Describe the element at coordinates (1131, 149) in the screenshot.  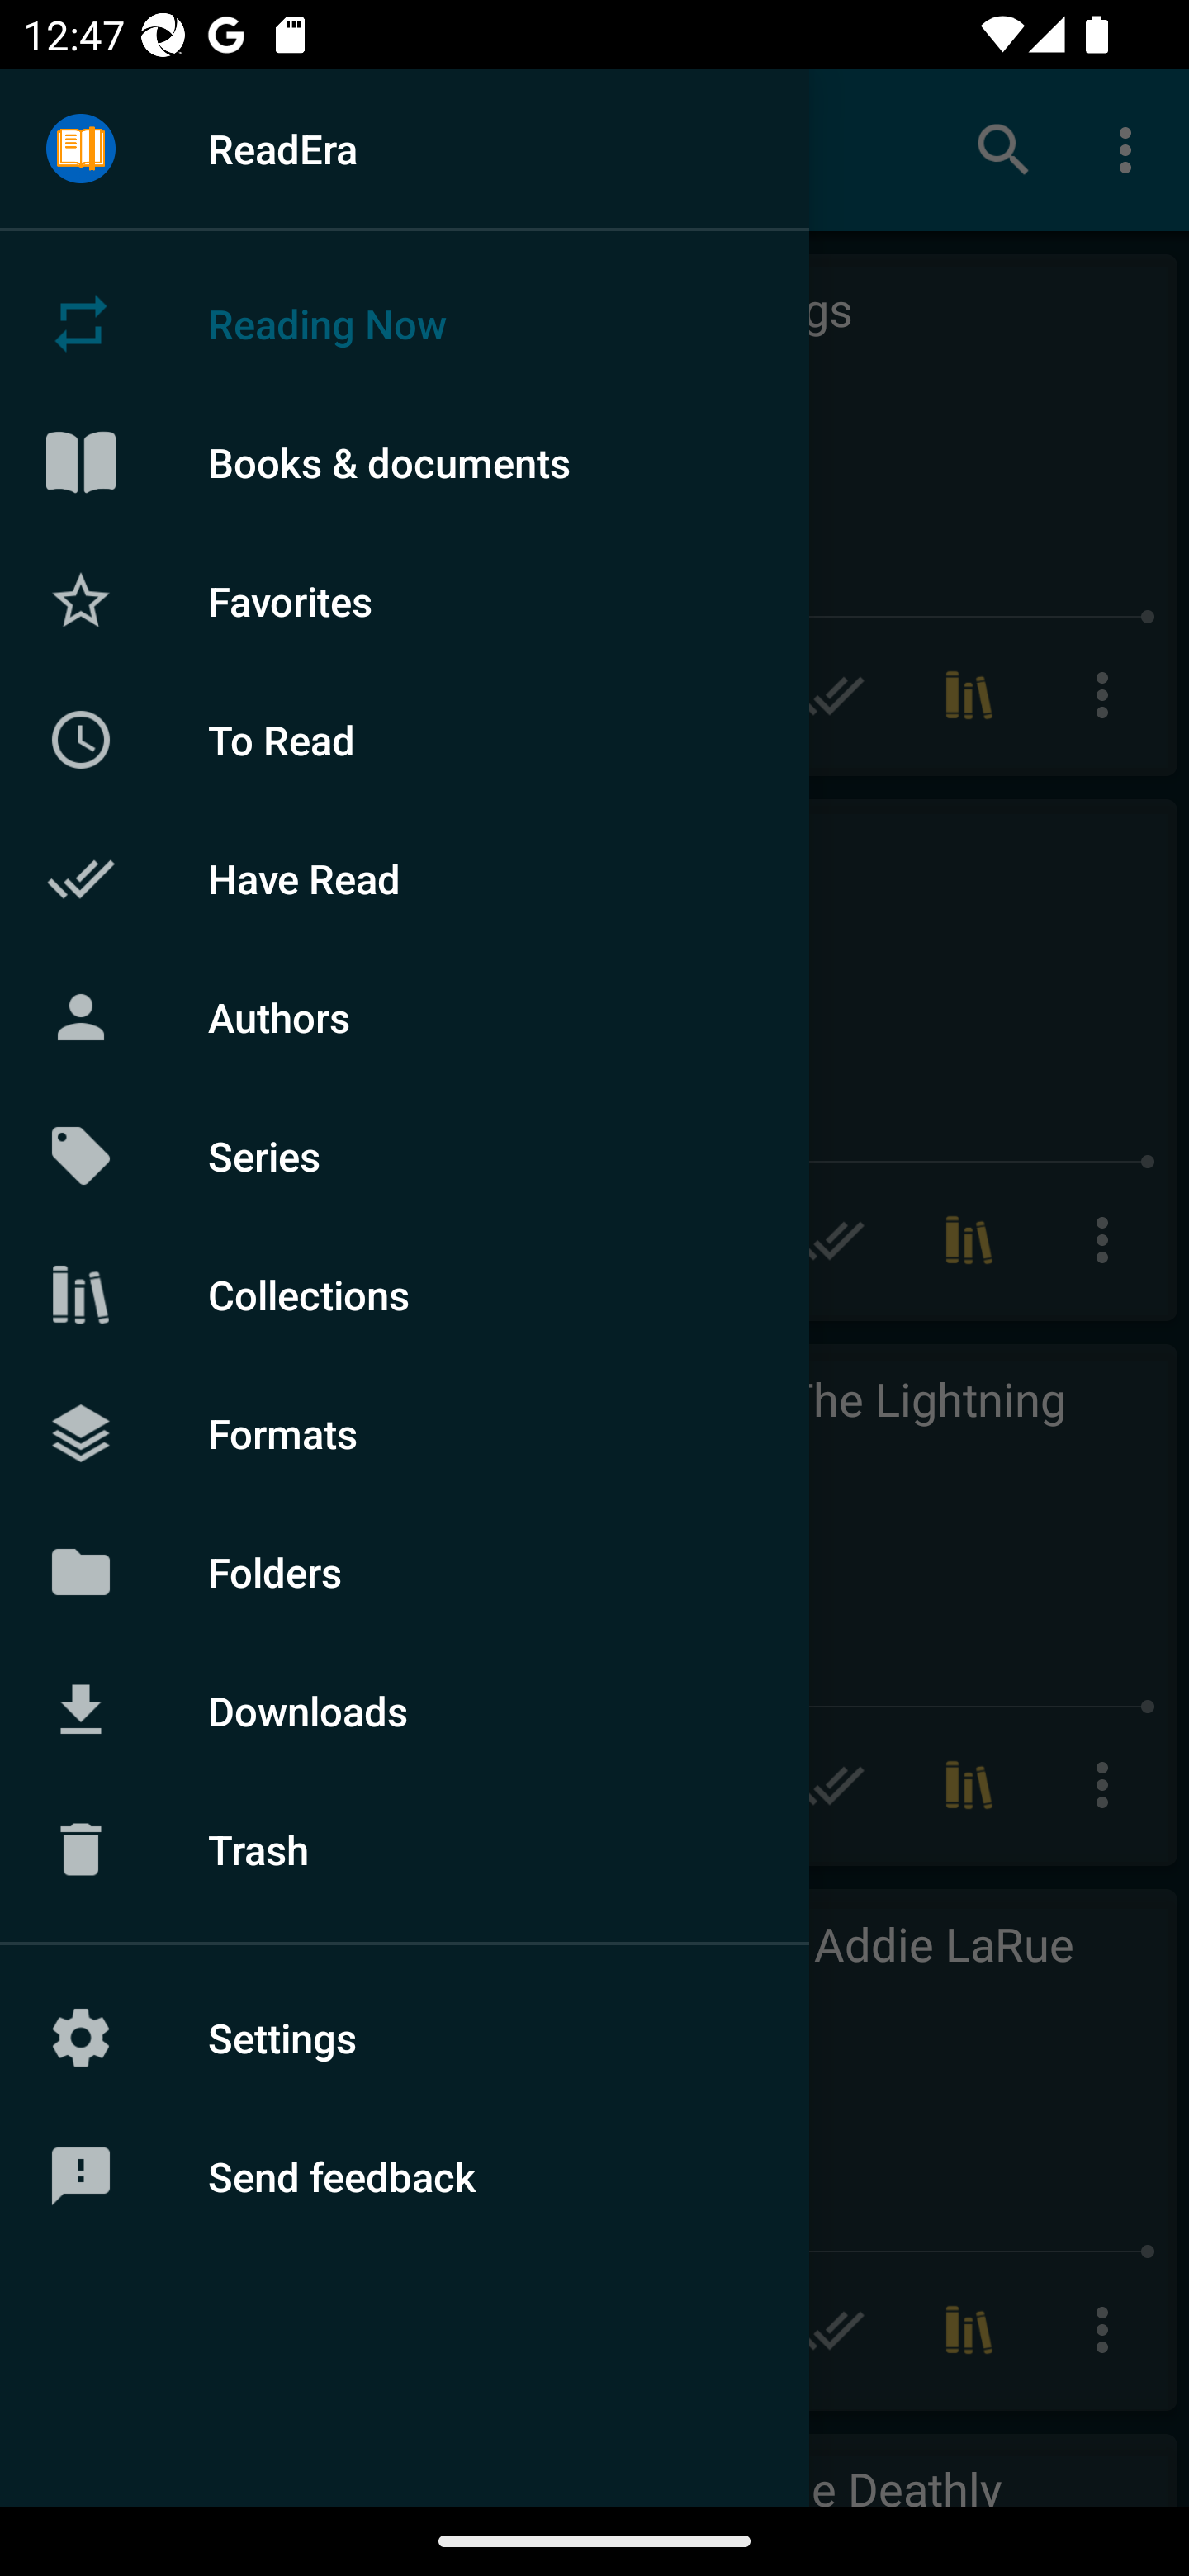
I see `More options` at that location.